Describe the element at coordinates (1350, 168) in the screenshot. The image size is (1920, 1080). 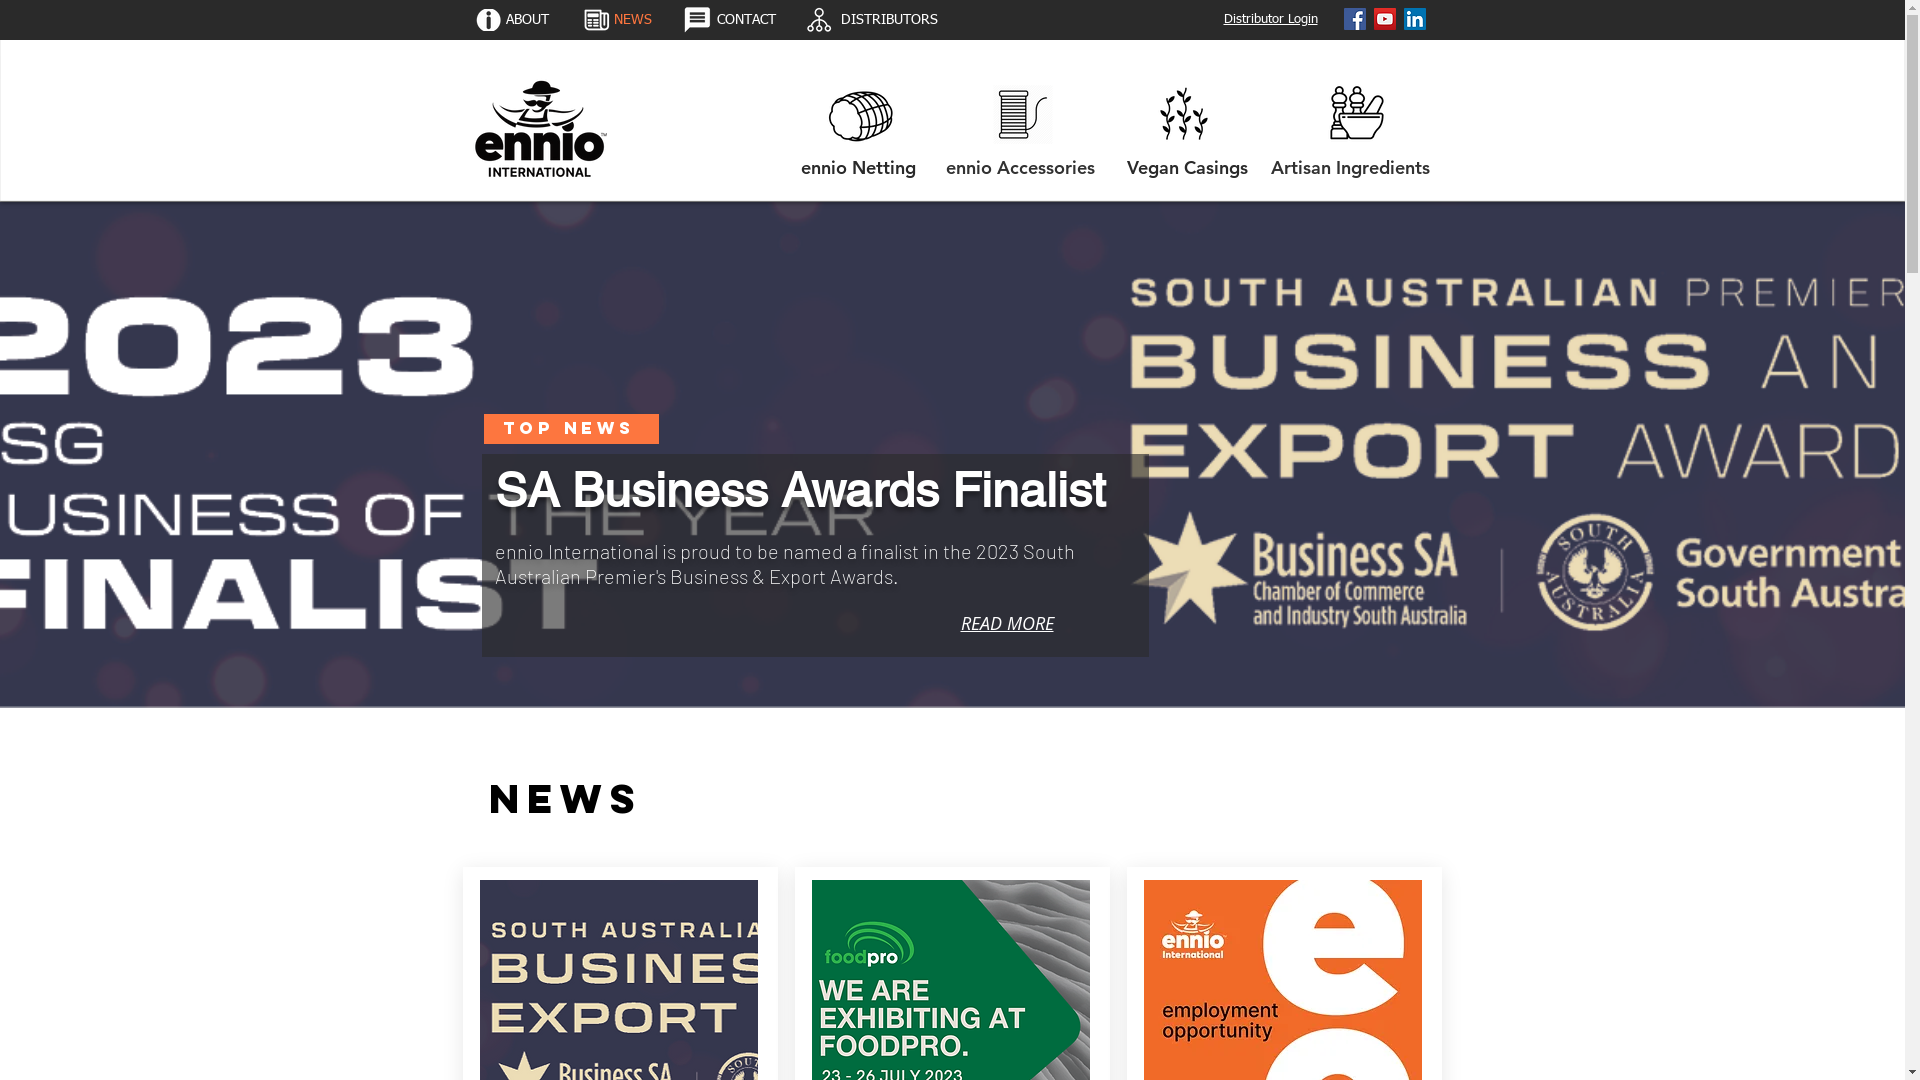
I see `Artisan Ingredients` at that location.